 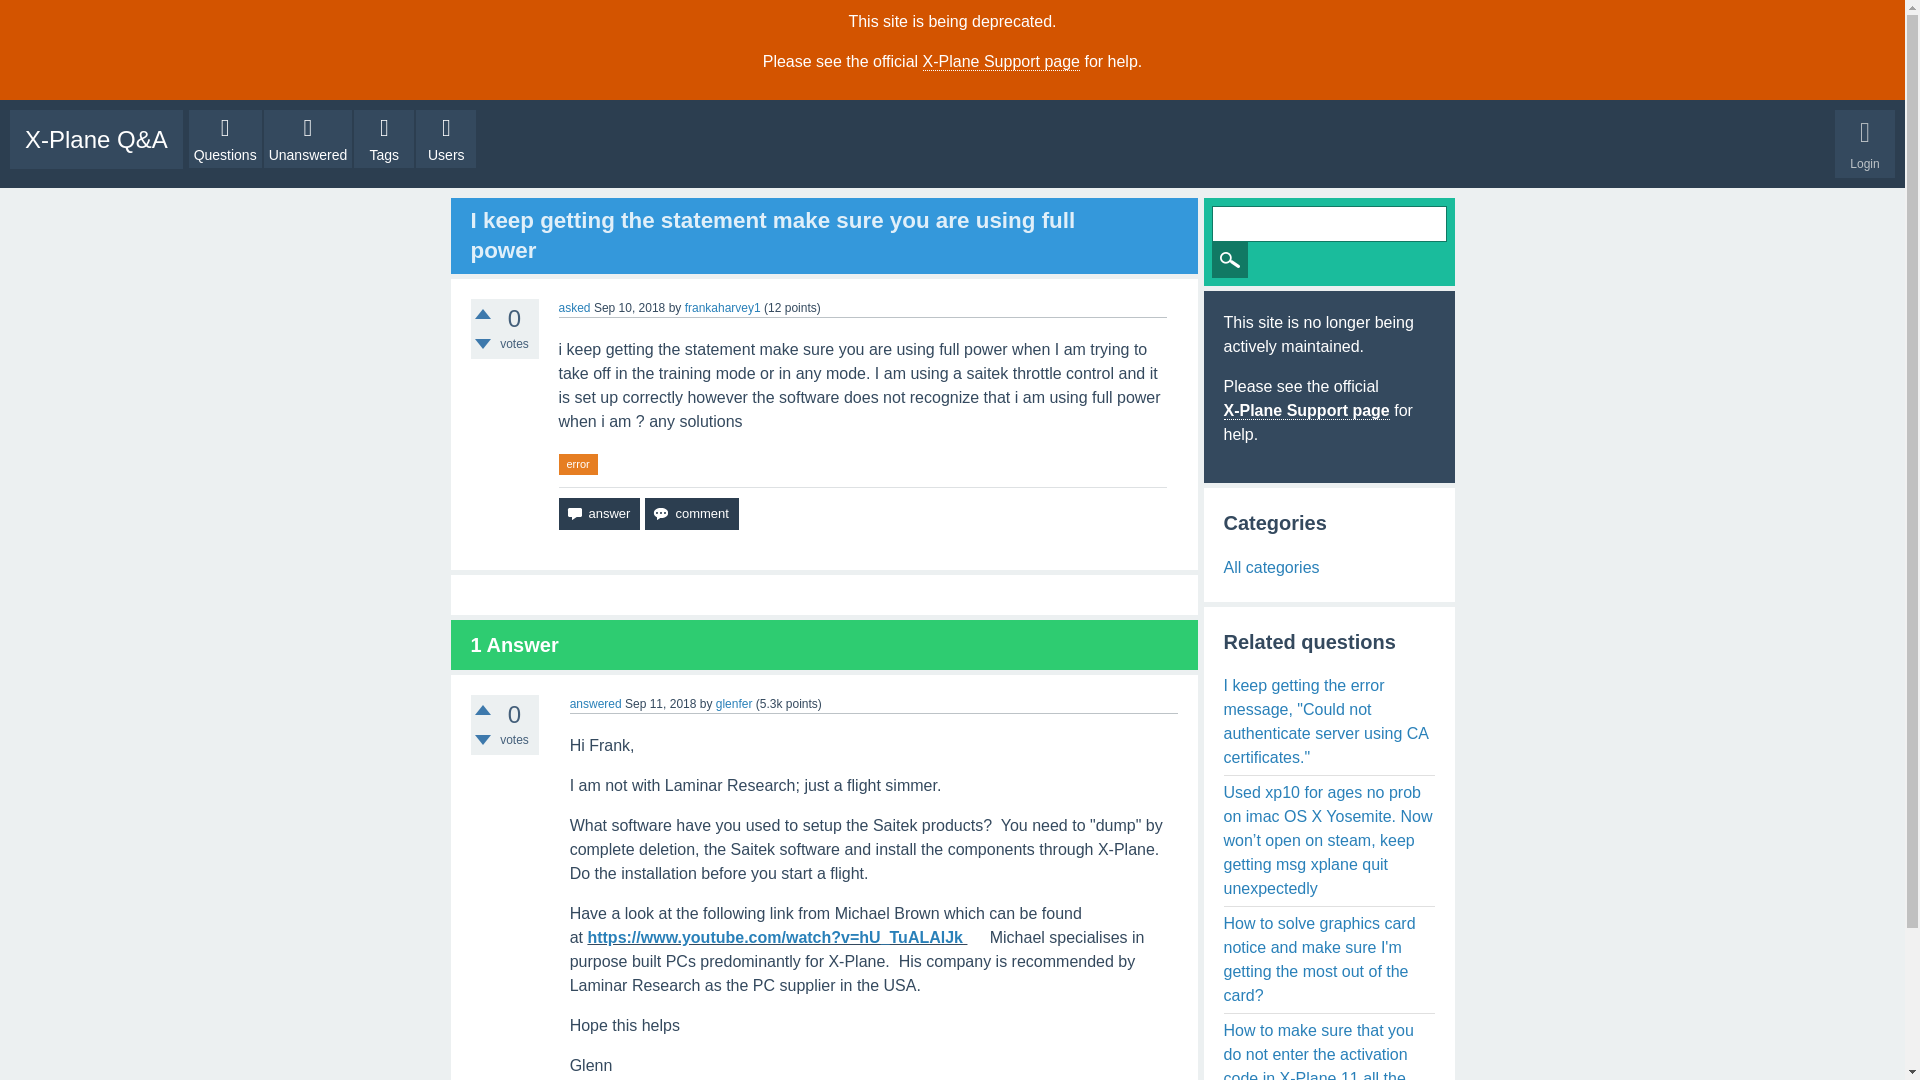 What do you see at coordinates (691, 514) in the screenshot?
I see `Add a comment on this question` at bounding box center [691, 514].